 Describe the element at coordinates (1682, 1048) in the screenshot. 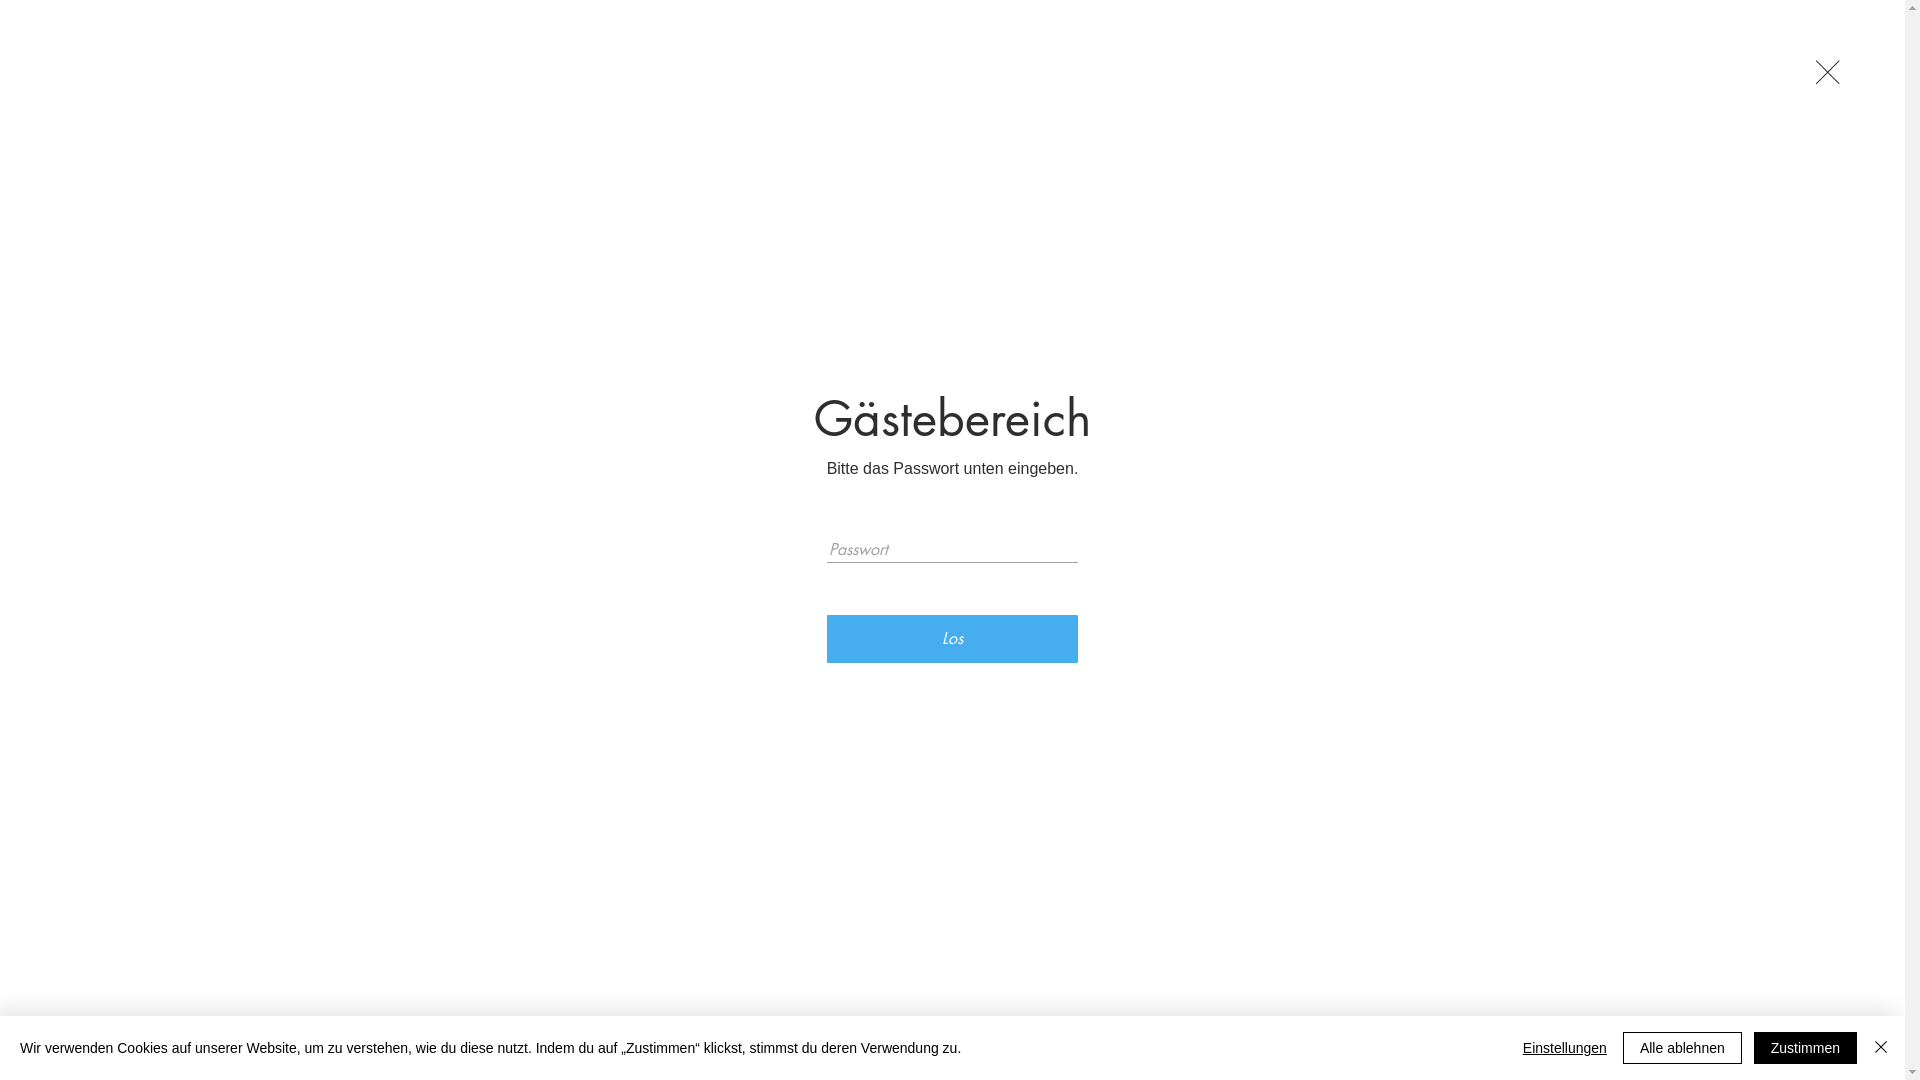

I see `Alle ablehnen` at that location.